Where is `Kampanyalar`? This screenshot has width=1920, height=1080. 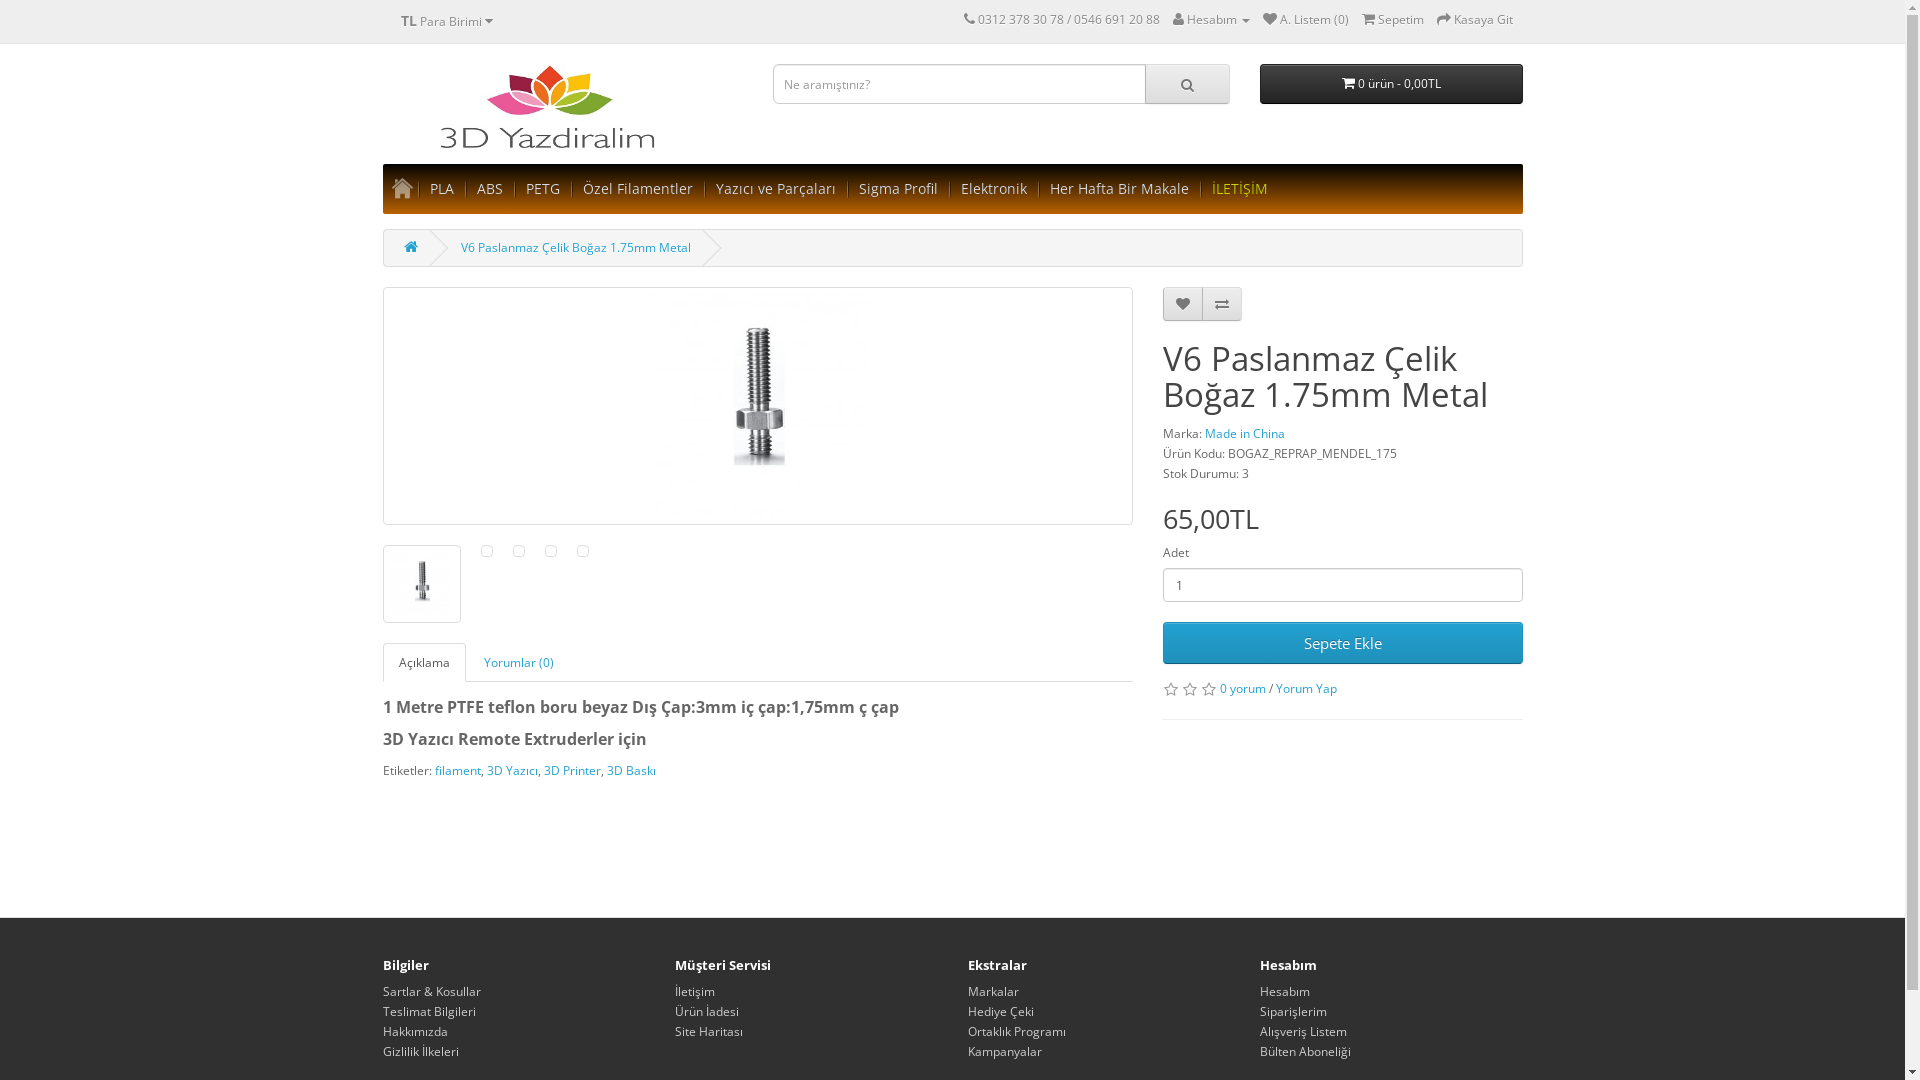 Kampanyalar is located at coordinates (1005, 1052).